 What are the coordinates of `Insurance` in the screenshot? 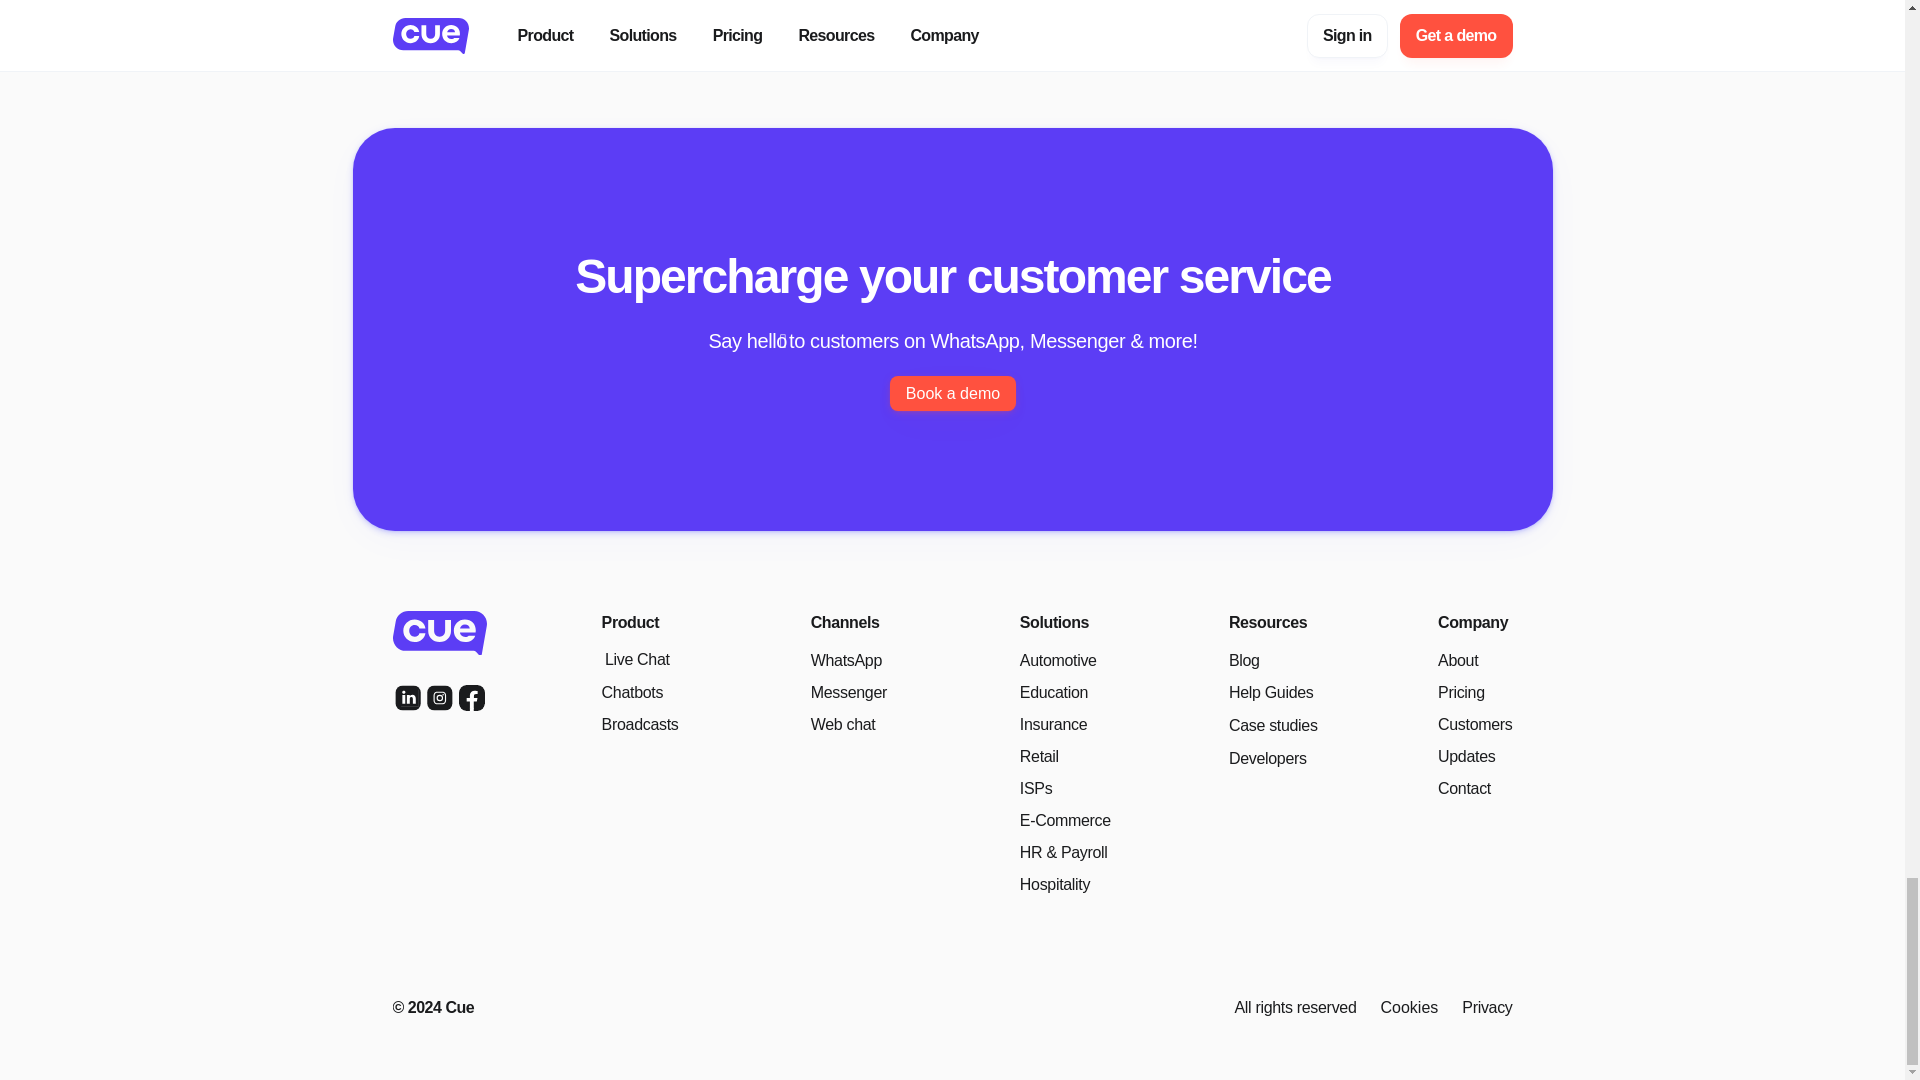 It's located at (1052, 724).